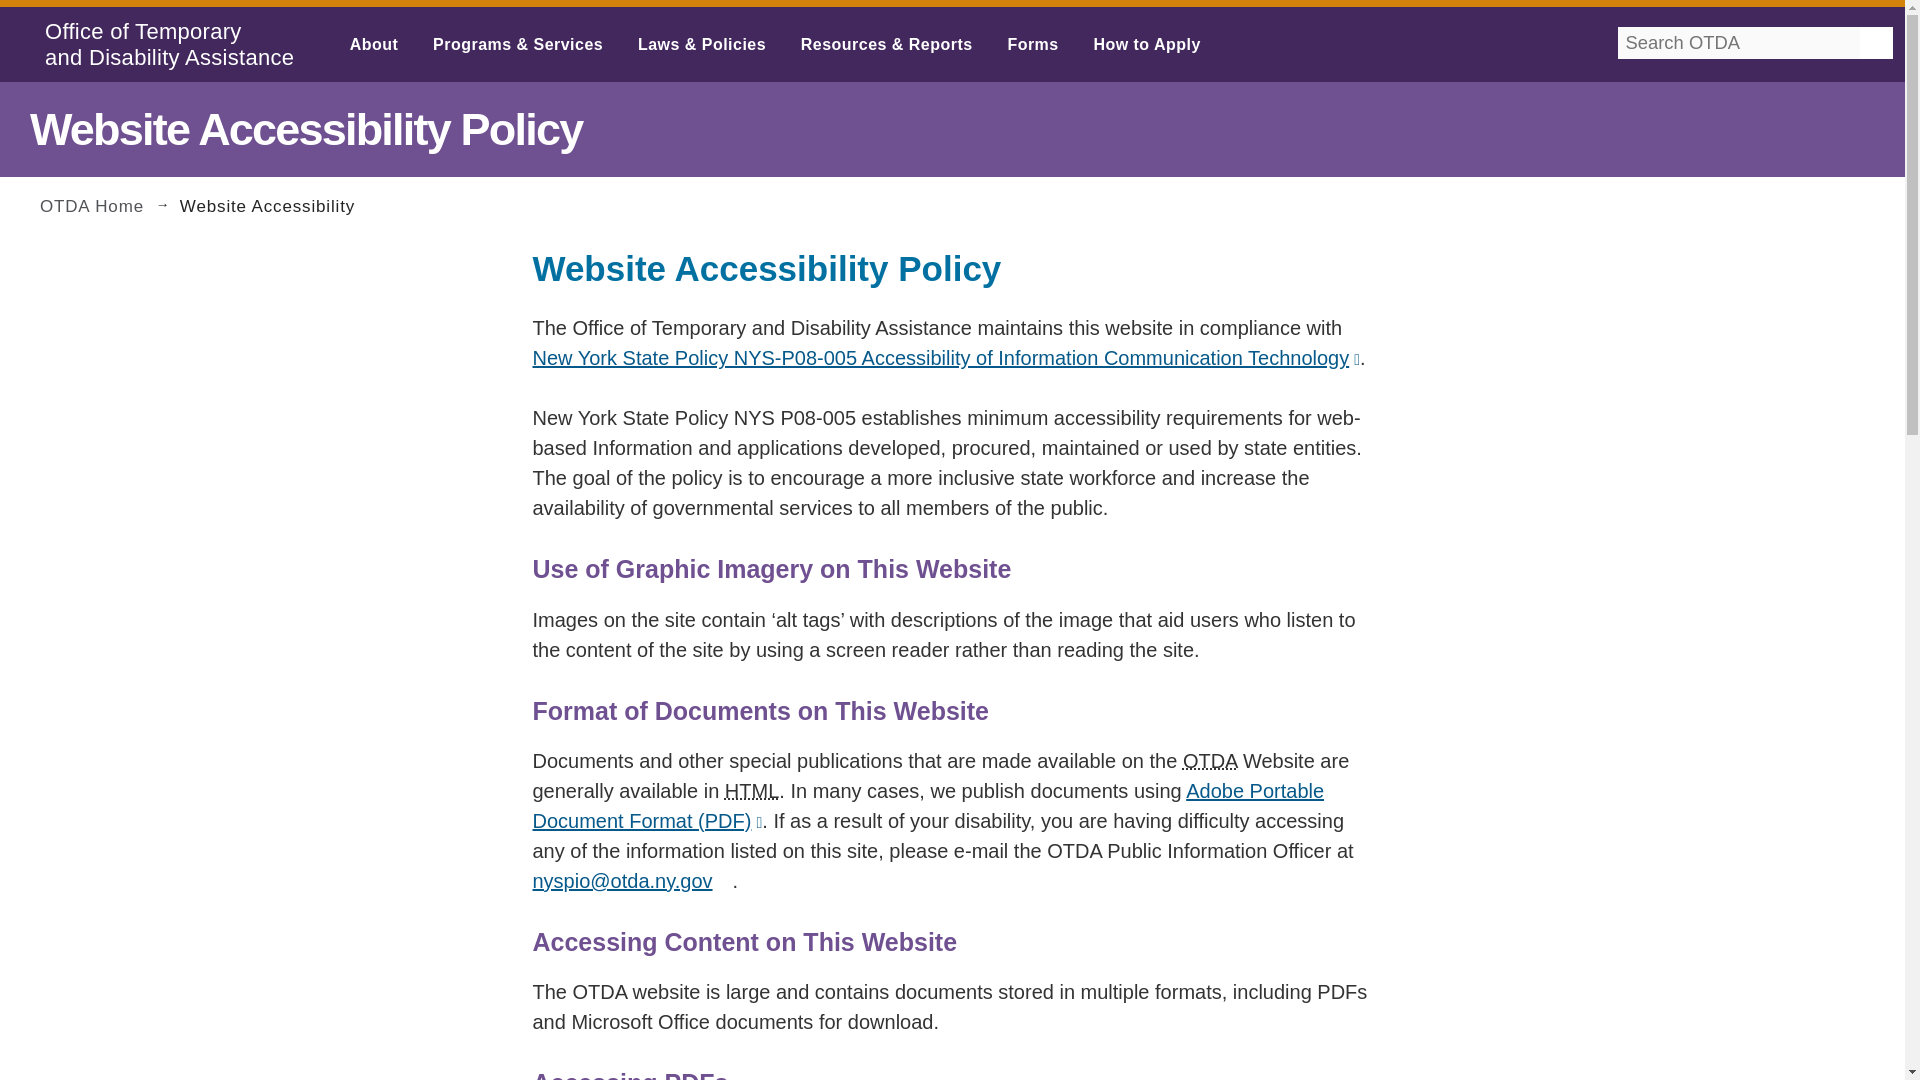 The width and height of the screenshot is (1920, 1080). Describe the element at coordinates (1724, 64) in the screenshot. I see `Search OTDA` at that location.